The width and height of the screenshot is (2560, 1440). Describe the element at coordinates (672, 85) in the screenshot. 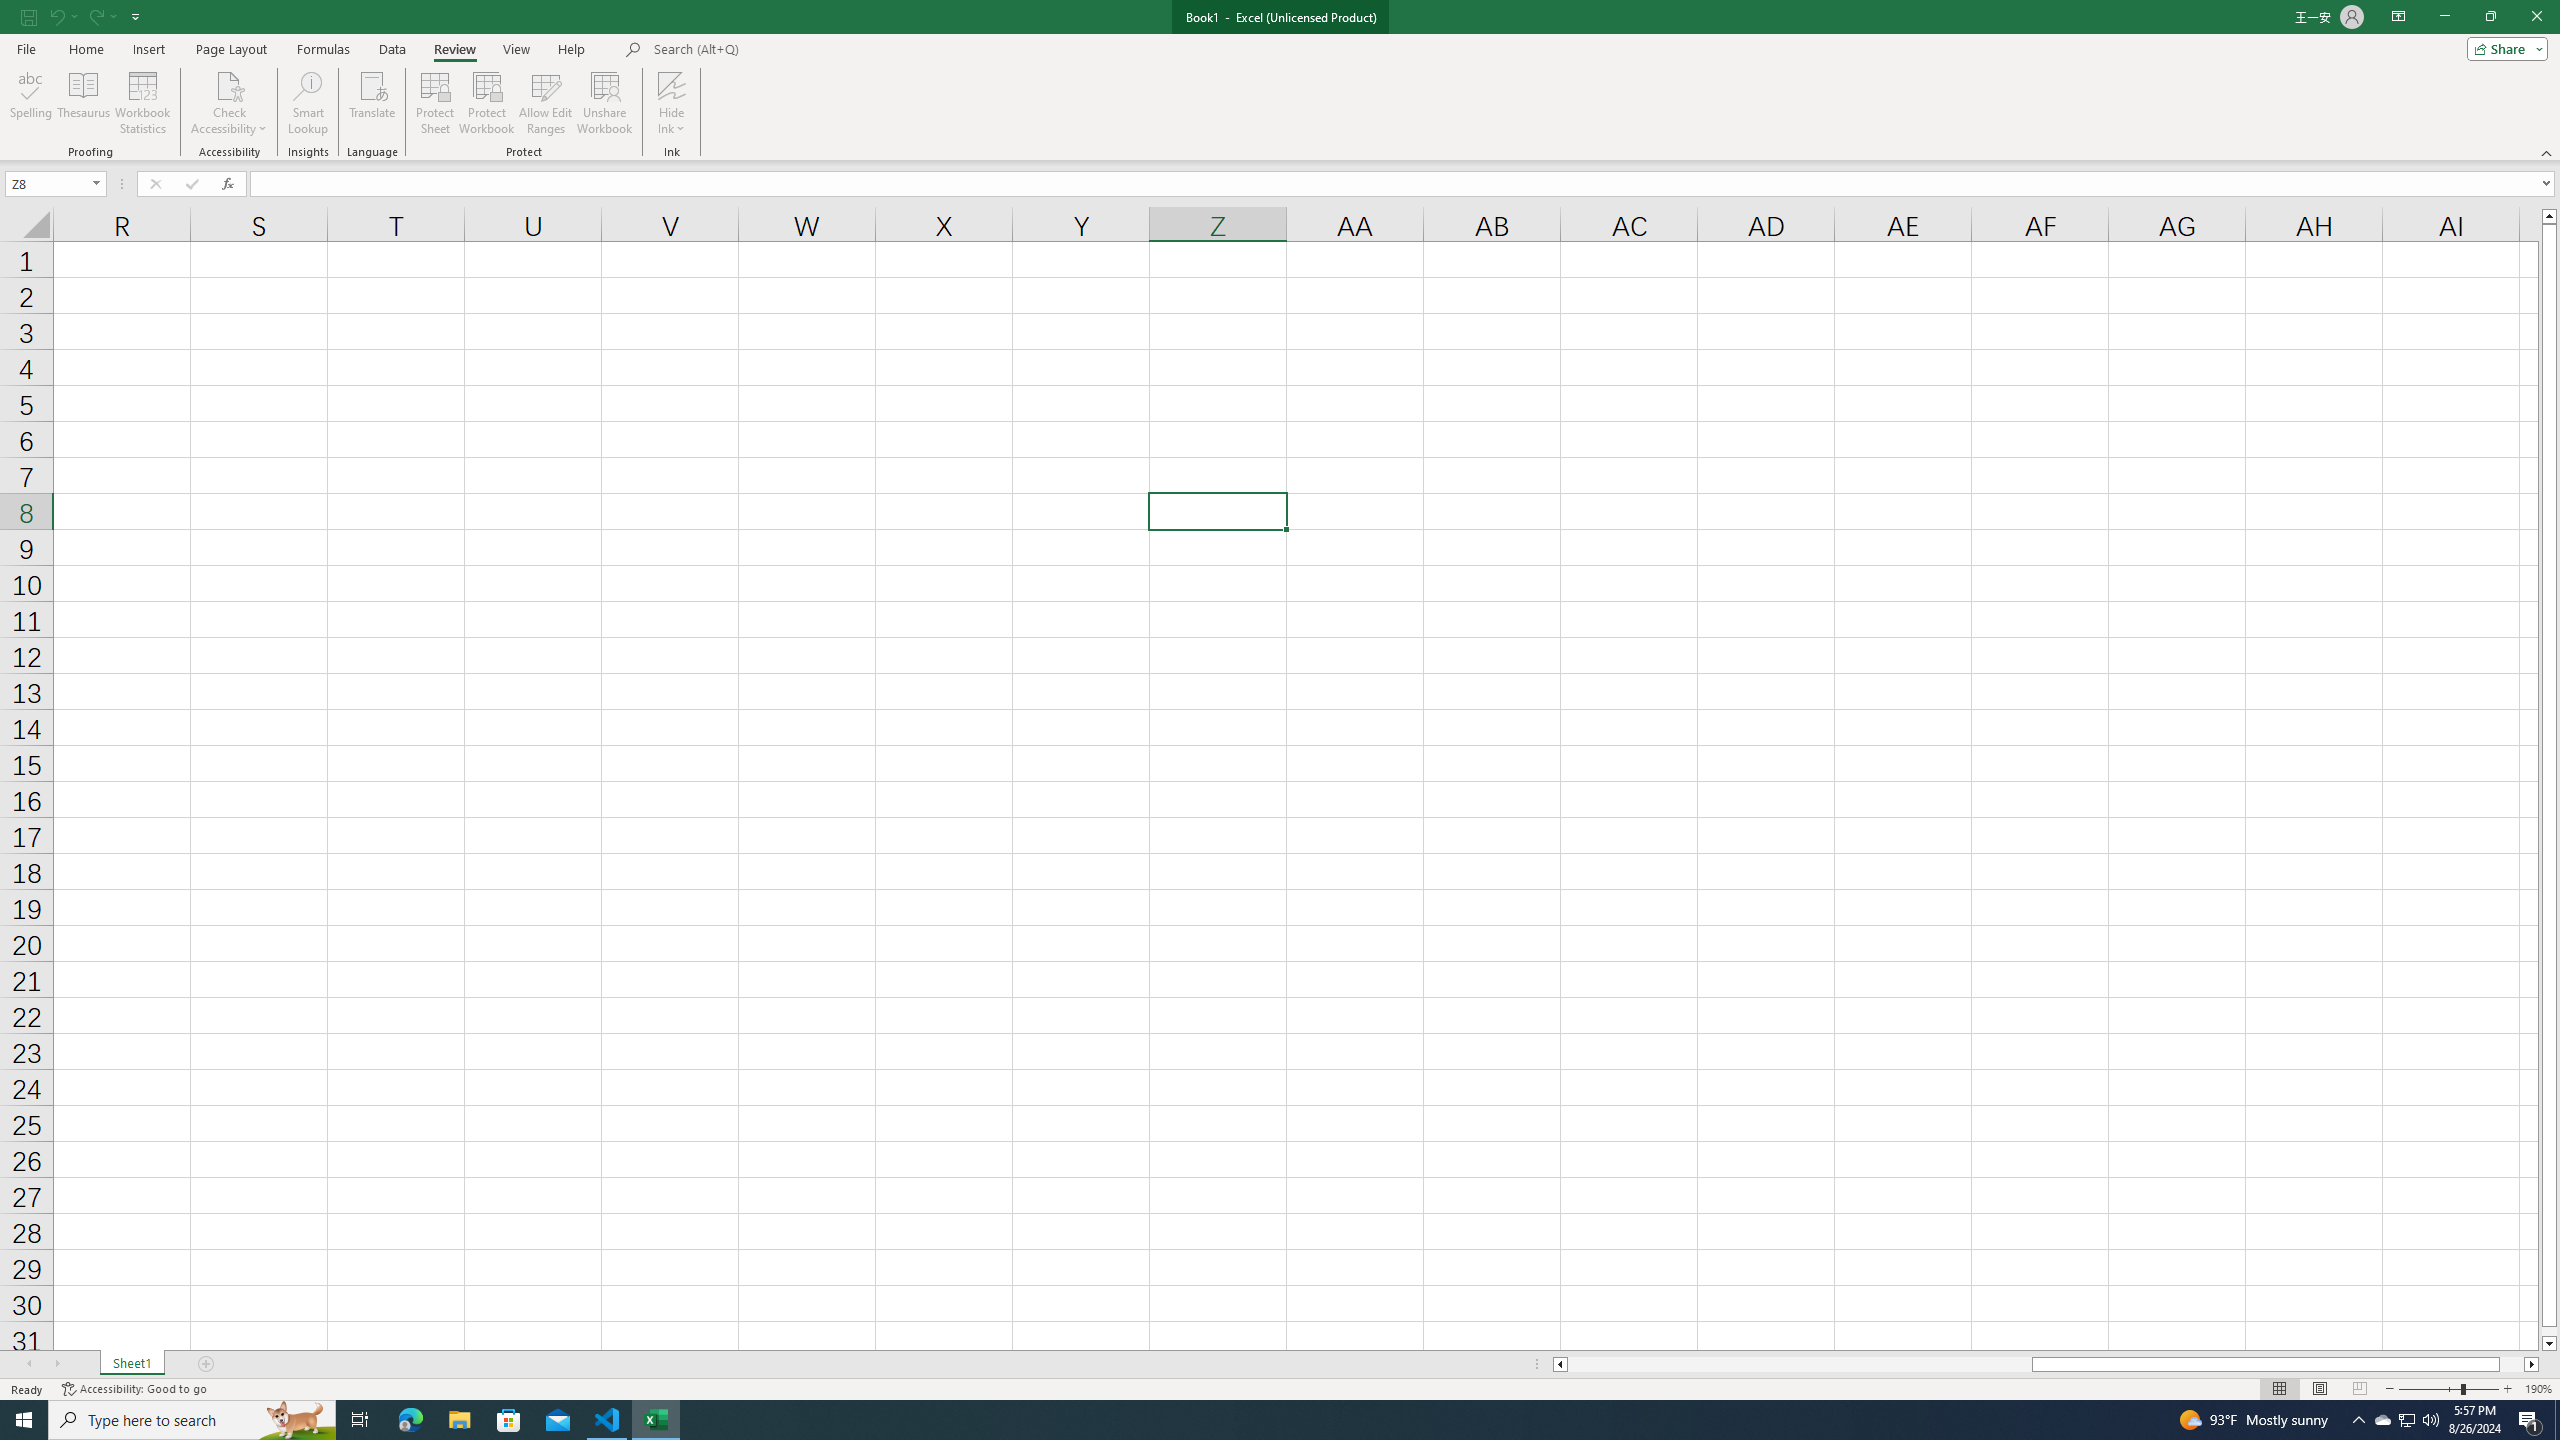

I see `Hide Ink` at that location.